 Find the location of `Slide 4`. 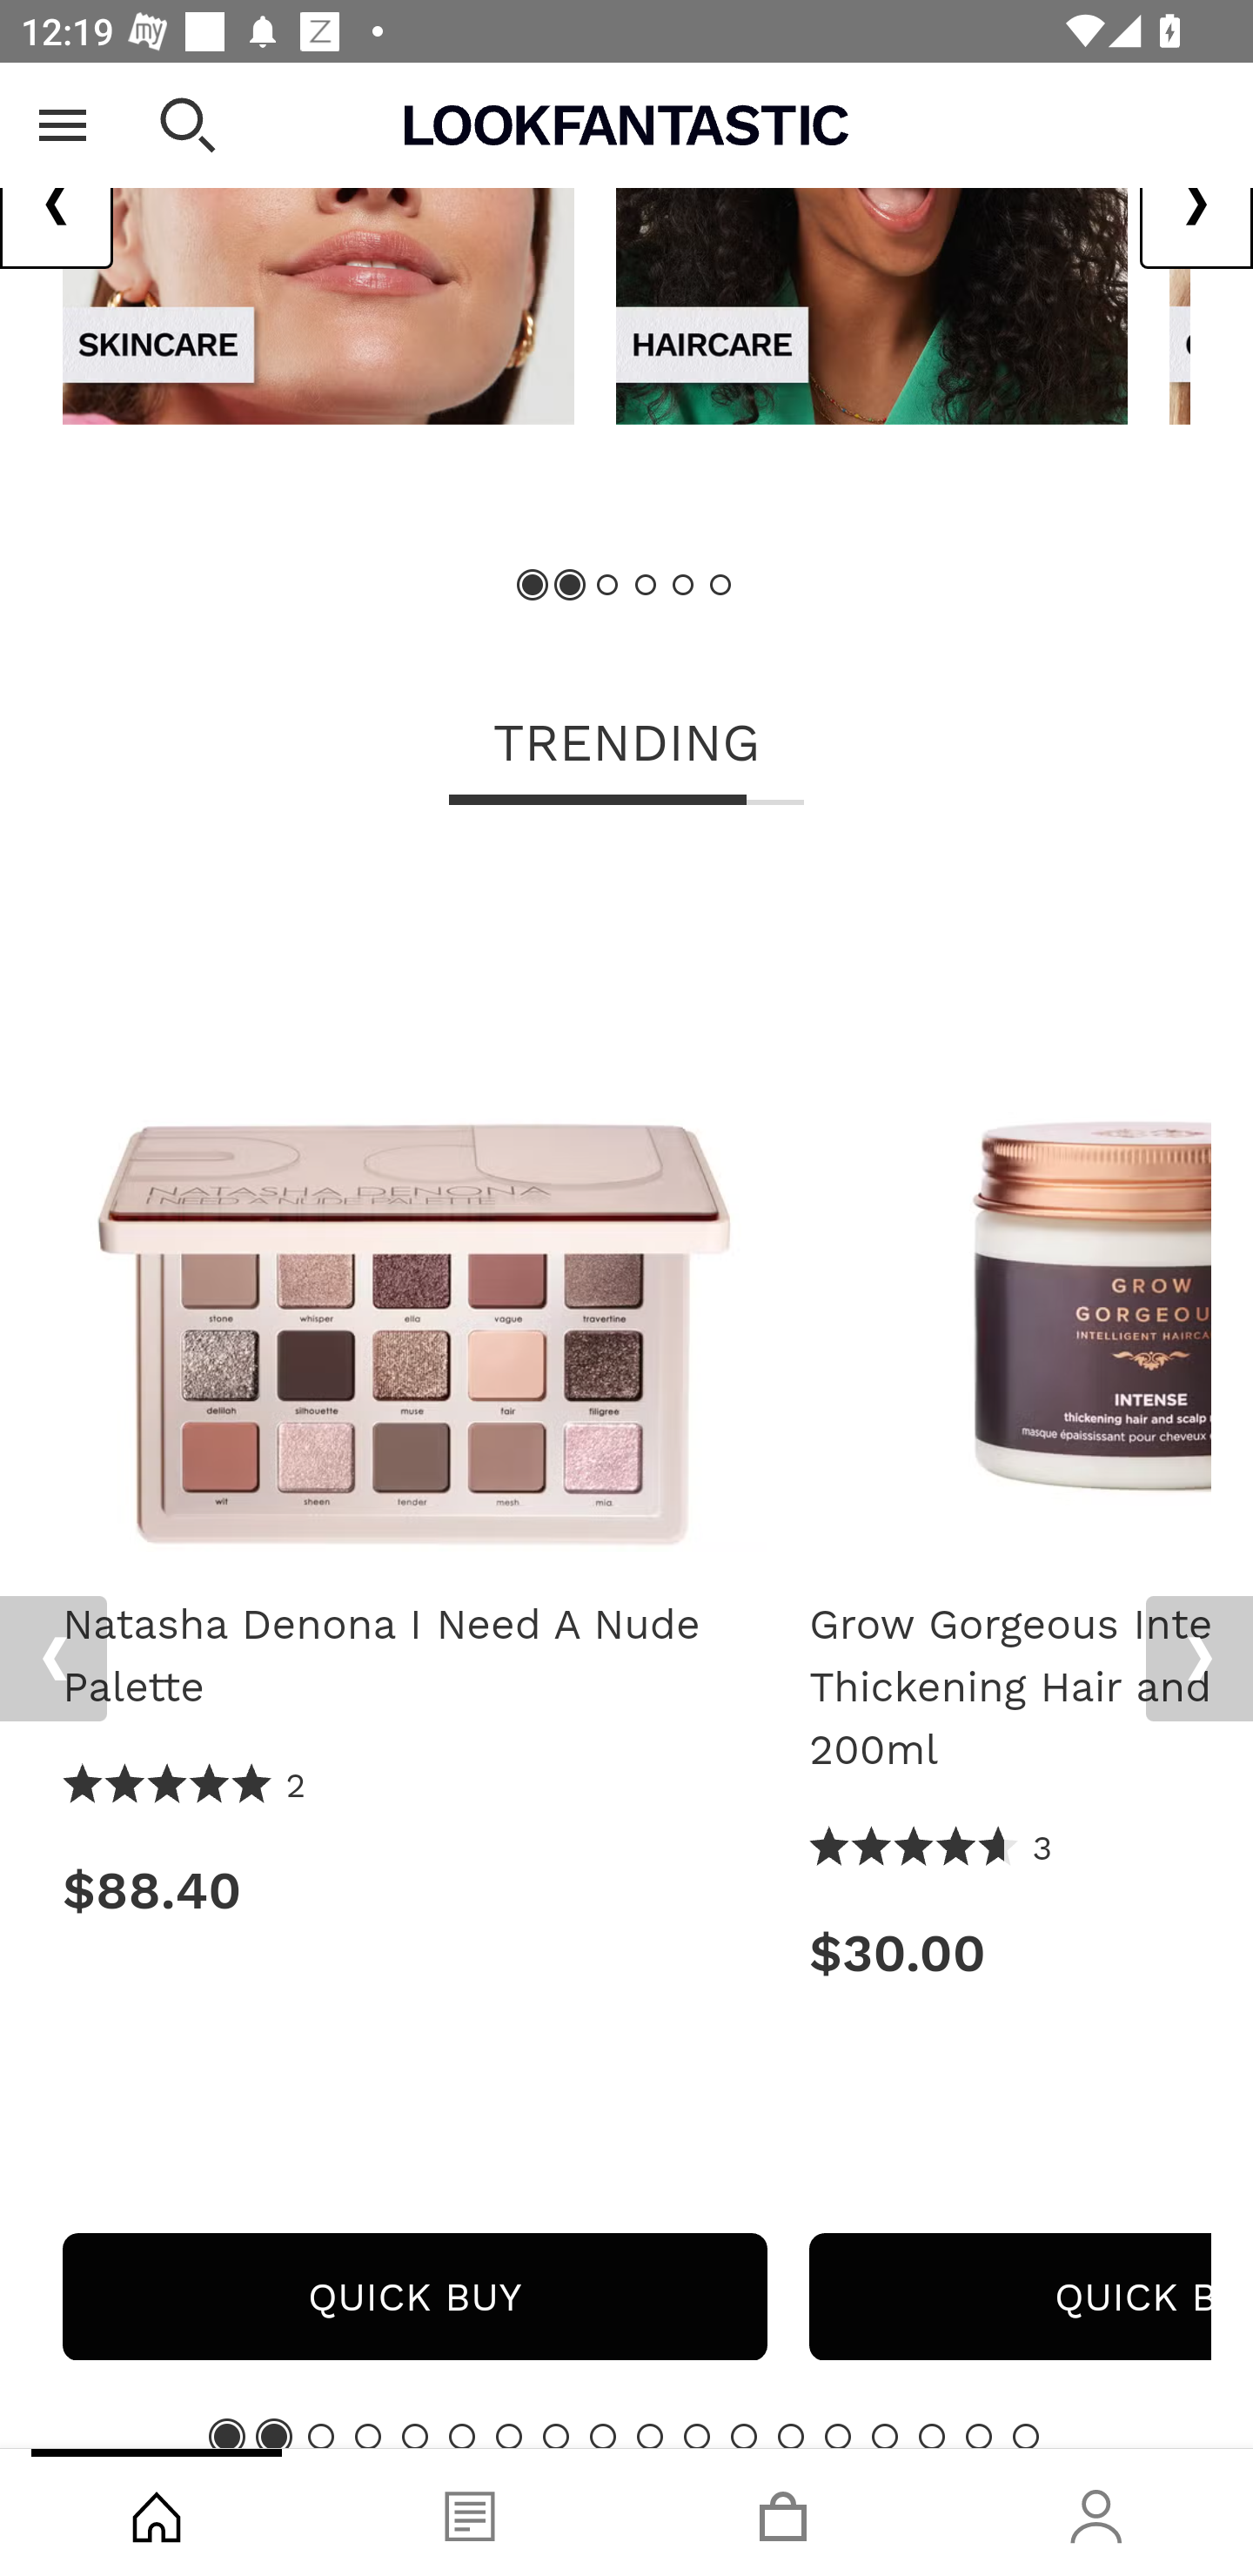

Slide 4 is located at coordinates (646, 586).